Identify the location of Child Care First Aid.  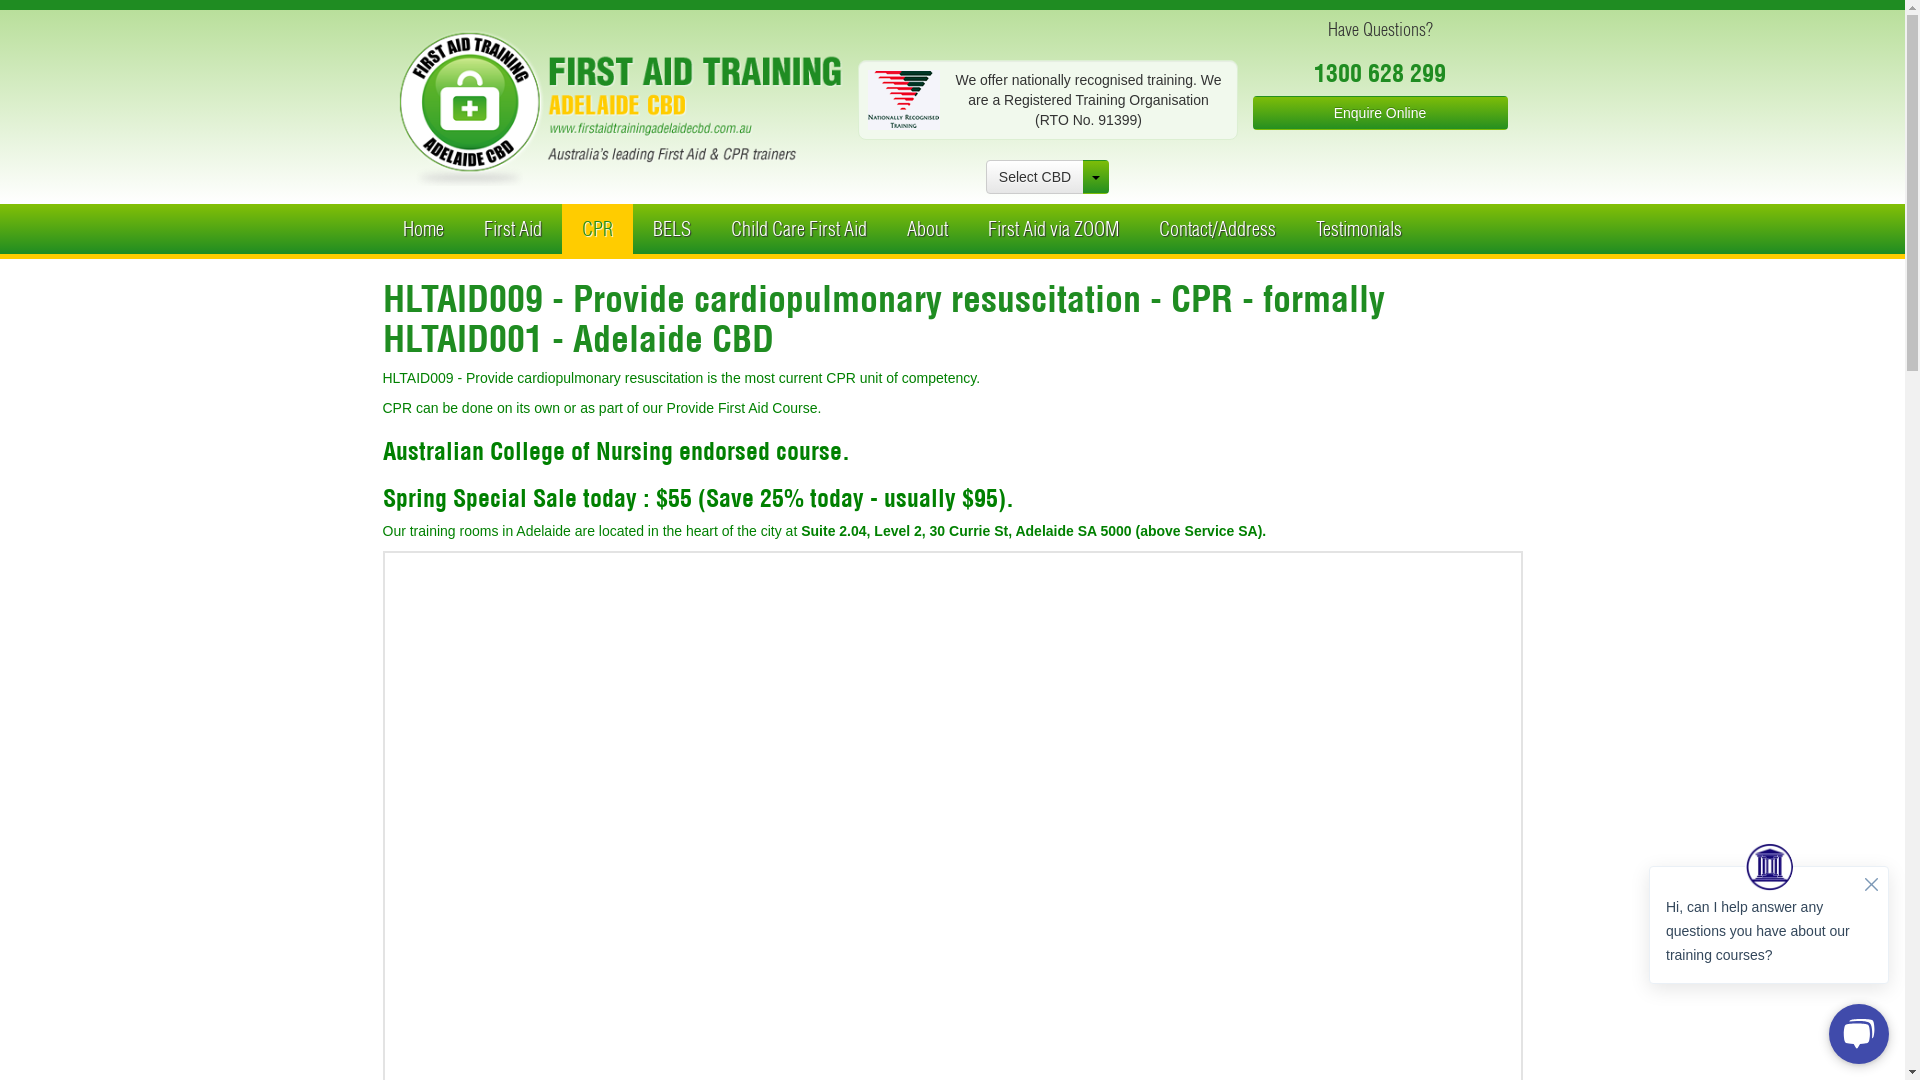
(798, 229).